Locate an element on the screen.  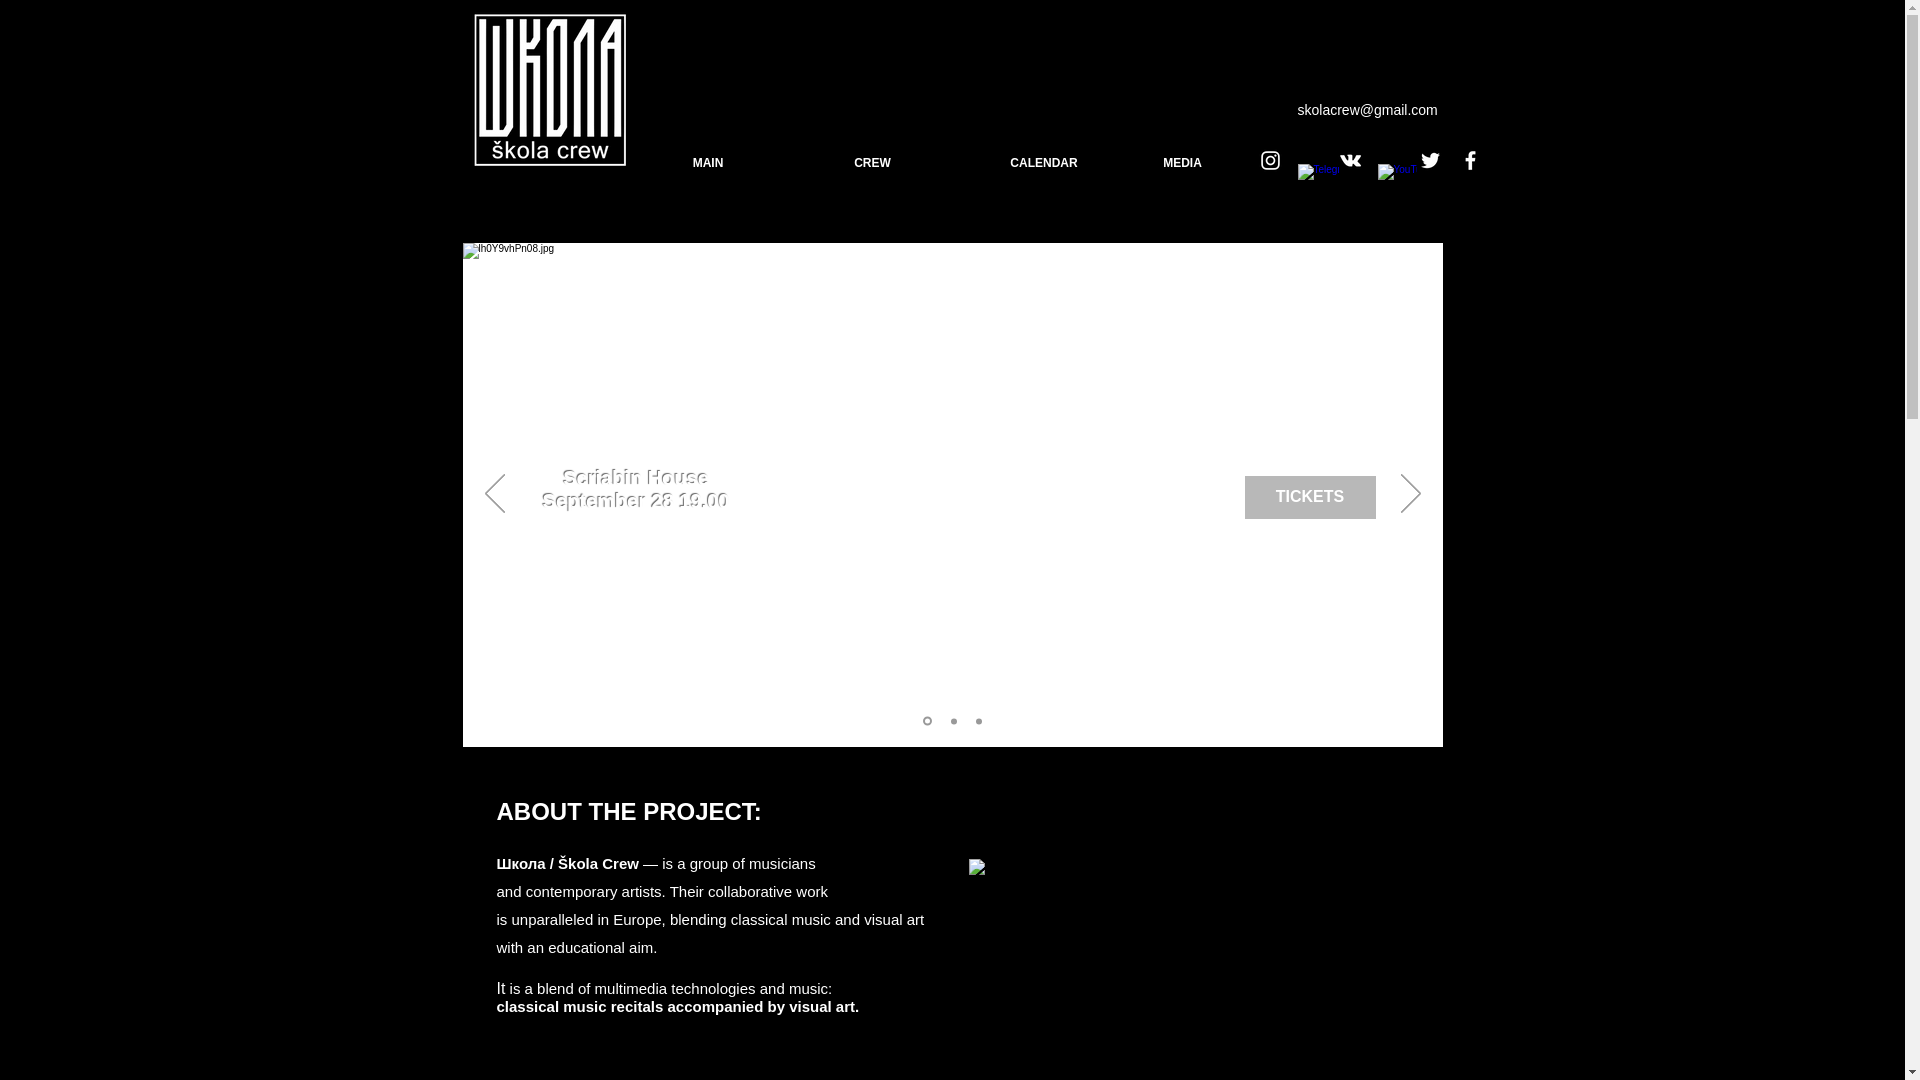
MAIN is located at coordinates (636, 488).